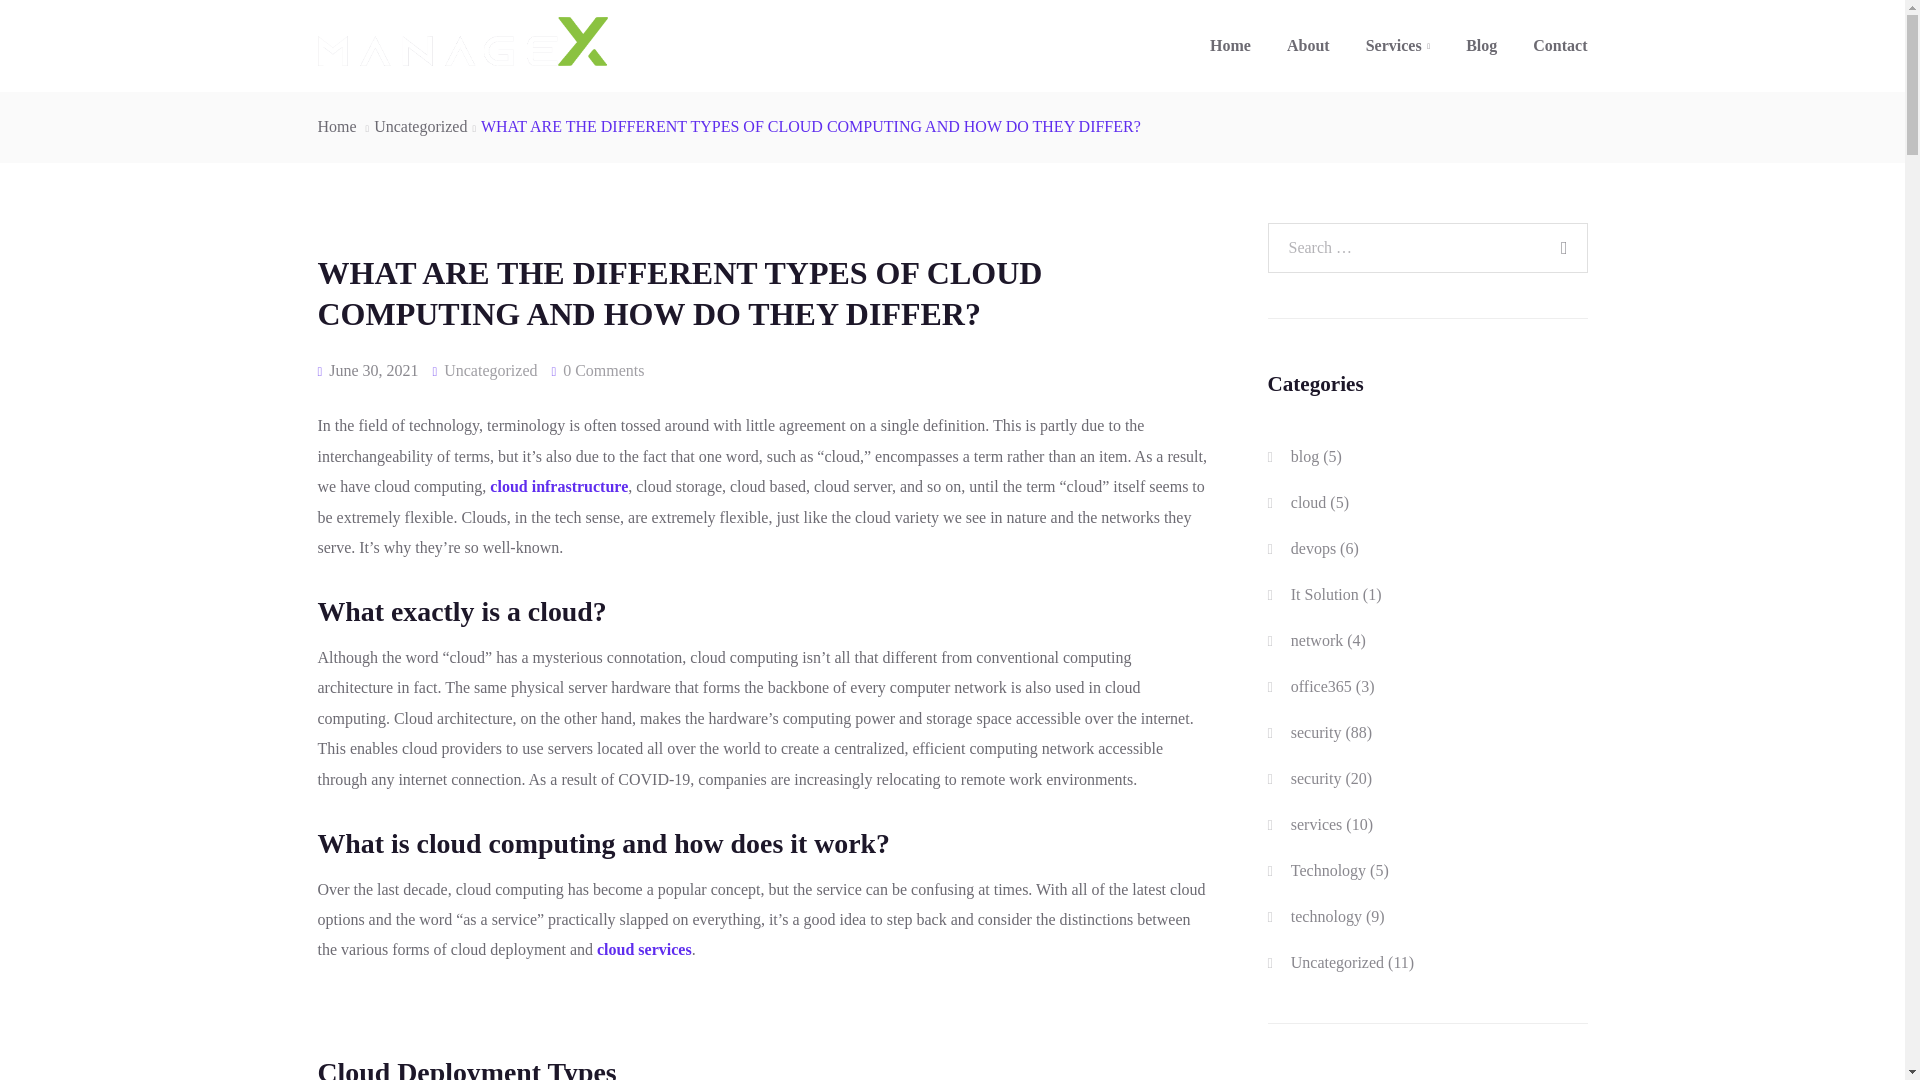 This screenshot has width=1920, height=1080. Describe the element at coordinates (602, 370) in the screenshot. I see `0 Comments` at that location.